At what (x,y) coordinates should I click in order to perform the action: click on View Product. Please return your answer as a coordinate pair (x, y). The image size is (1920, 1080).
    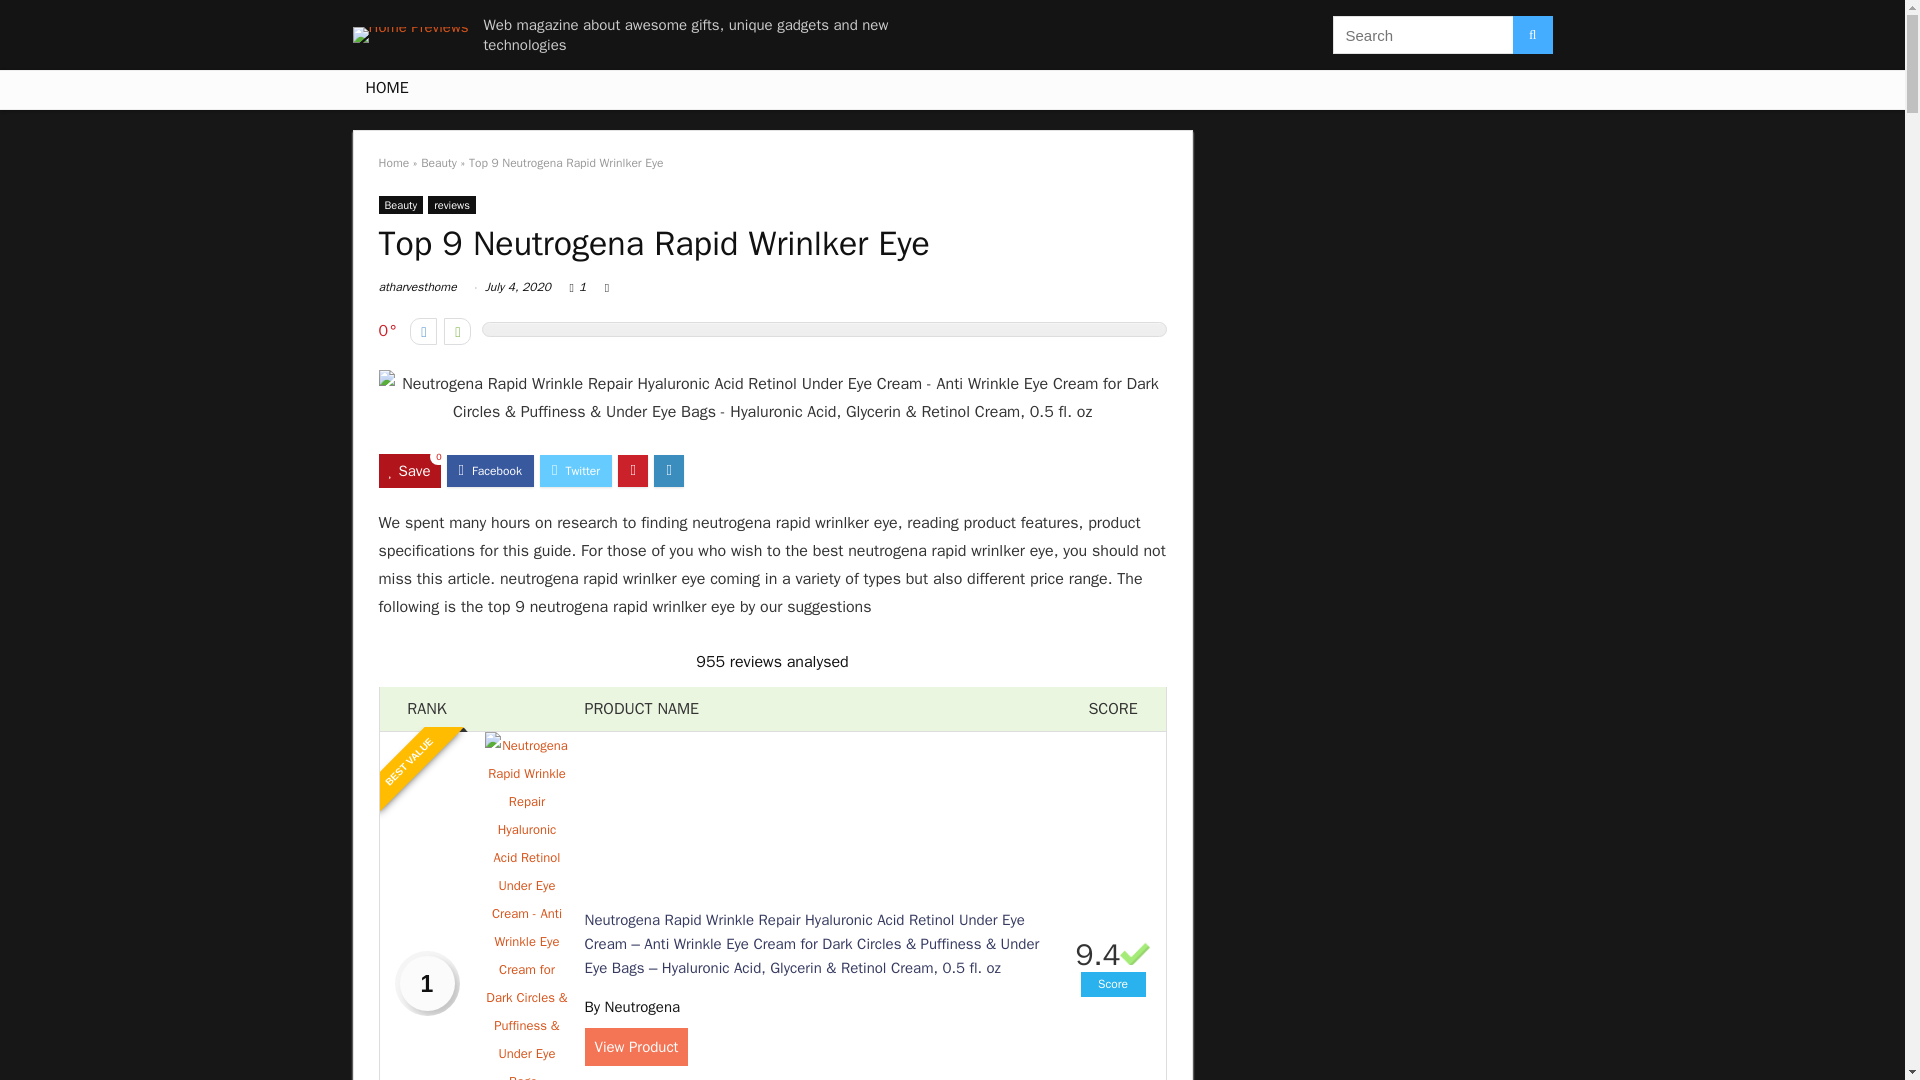
    Looking at the image, I should click on (635, 1046).